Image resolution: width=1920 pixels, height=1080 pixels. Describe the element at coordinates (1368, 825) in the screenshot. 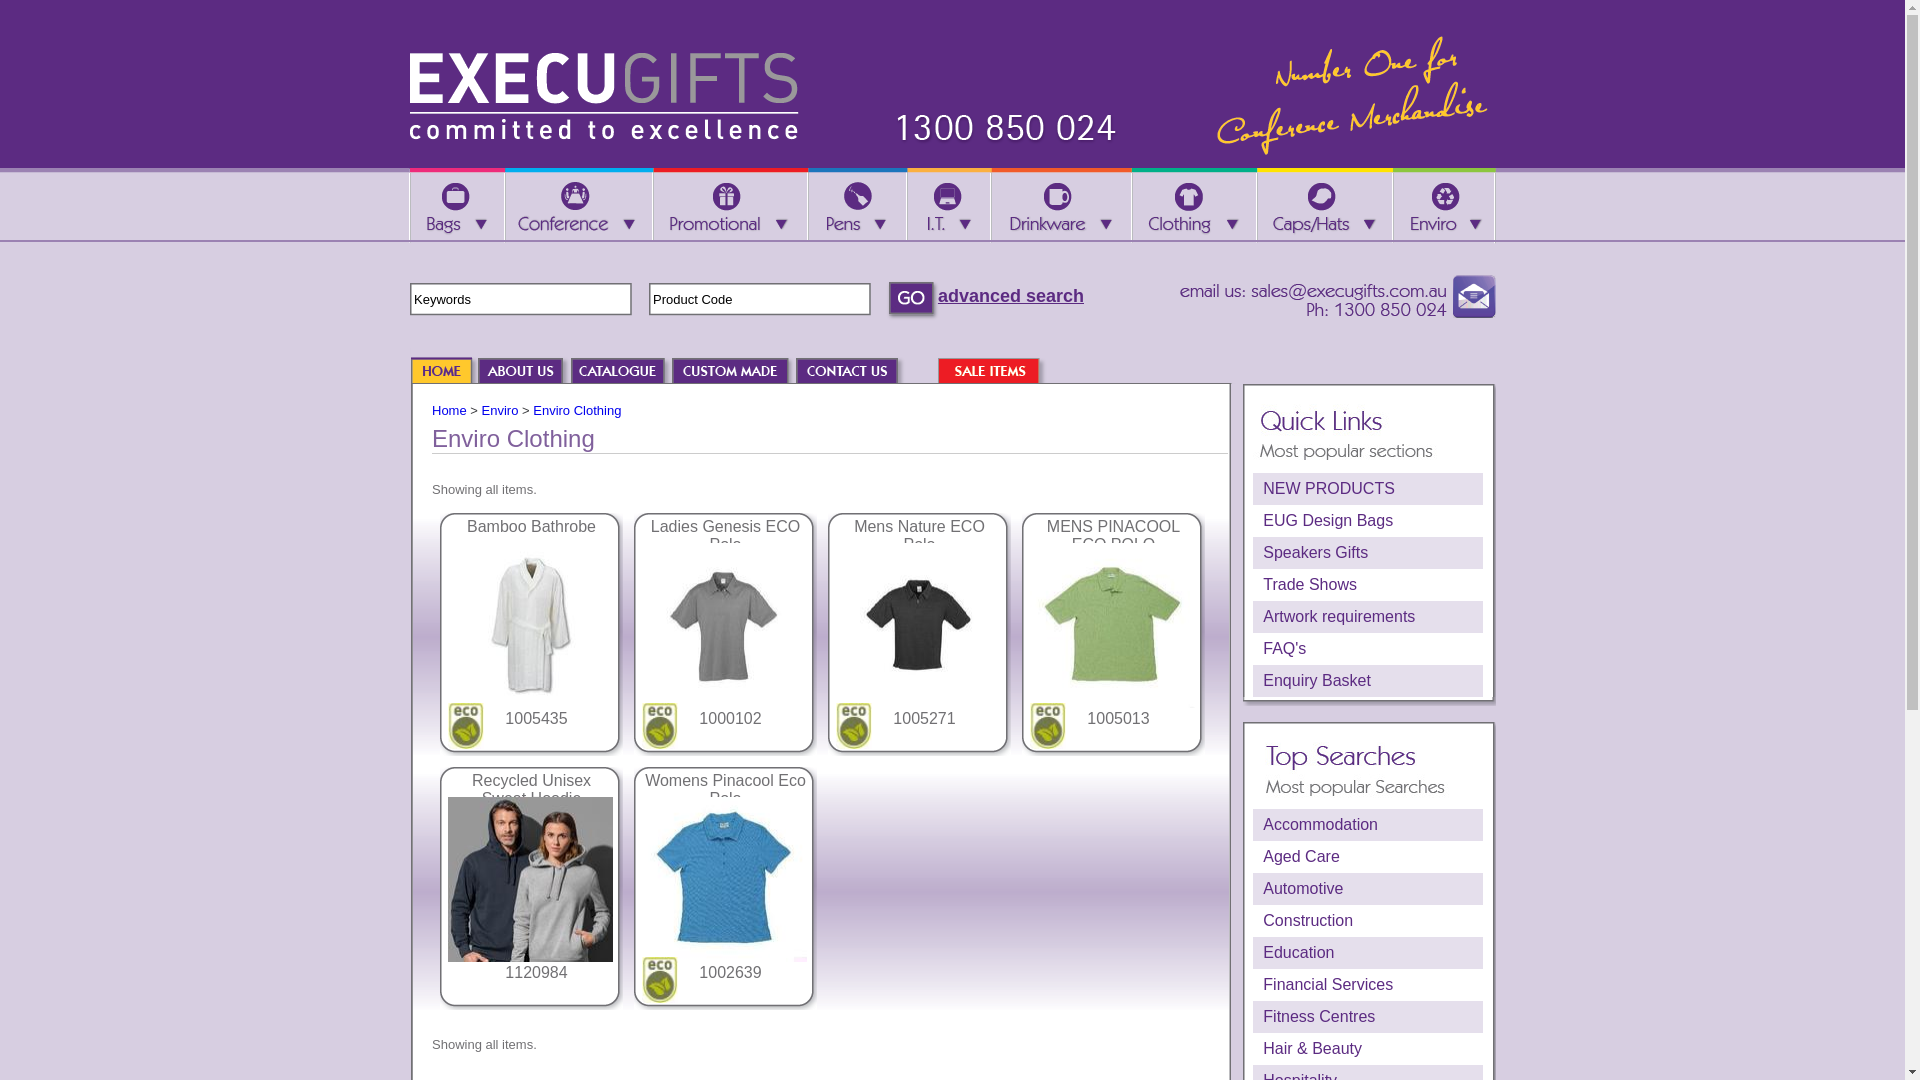

I see `Accommodation` at that location.